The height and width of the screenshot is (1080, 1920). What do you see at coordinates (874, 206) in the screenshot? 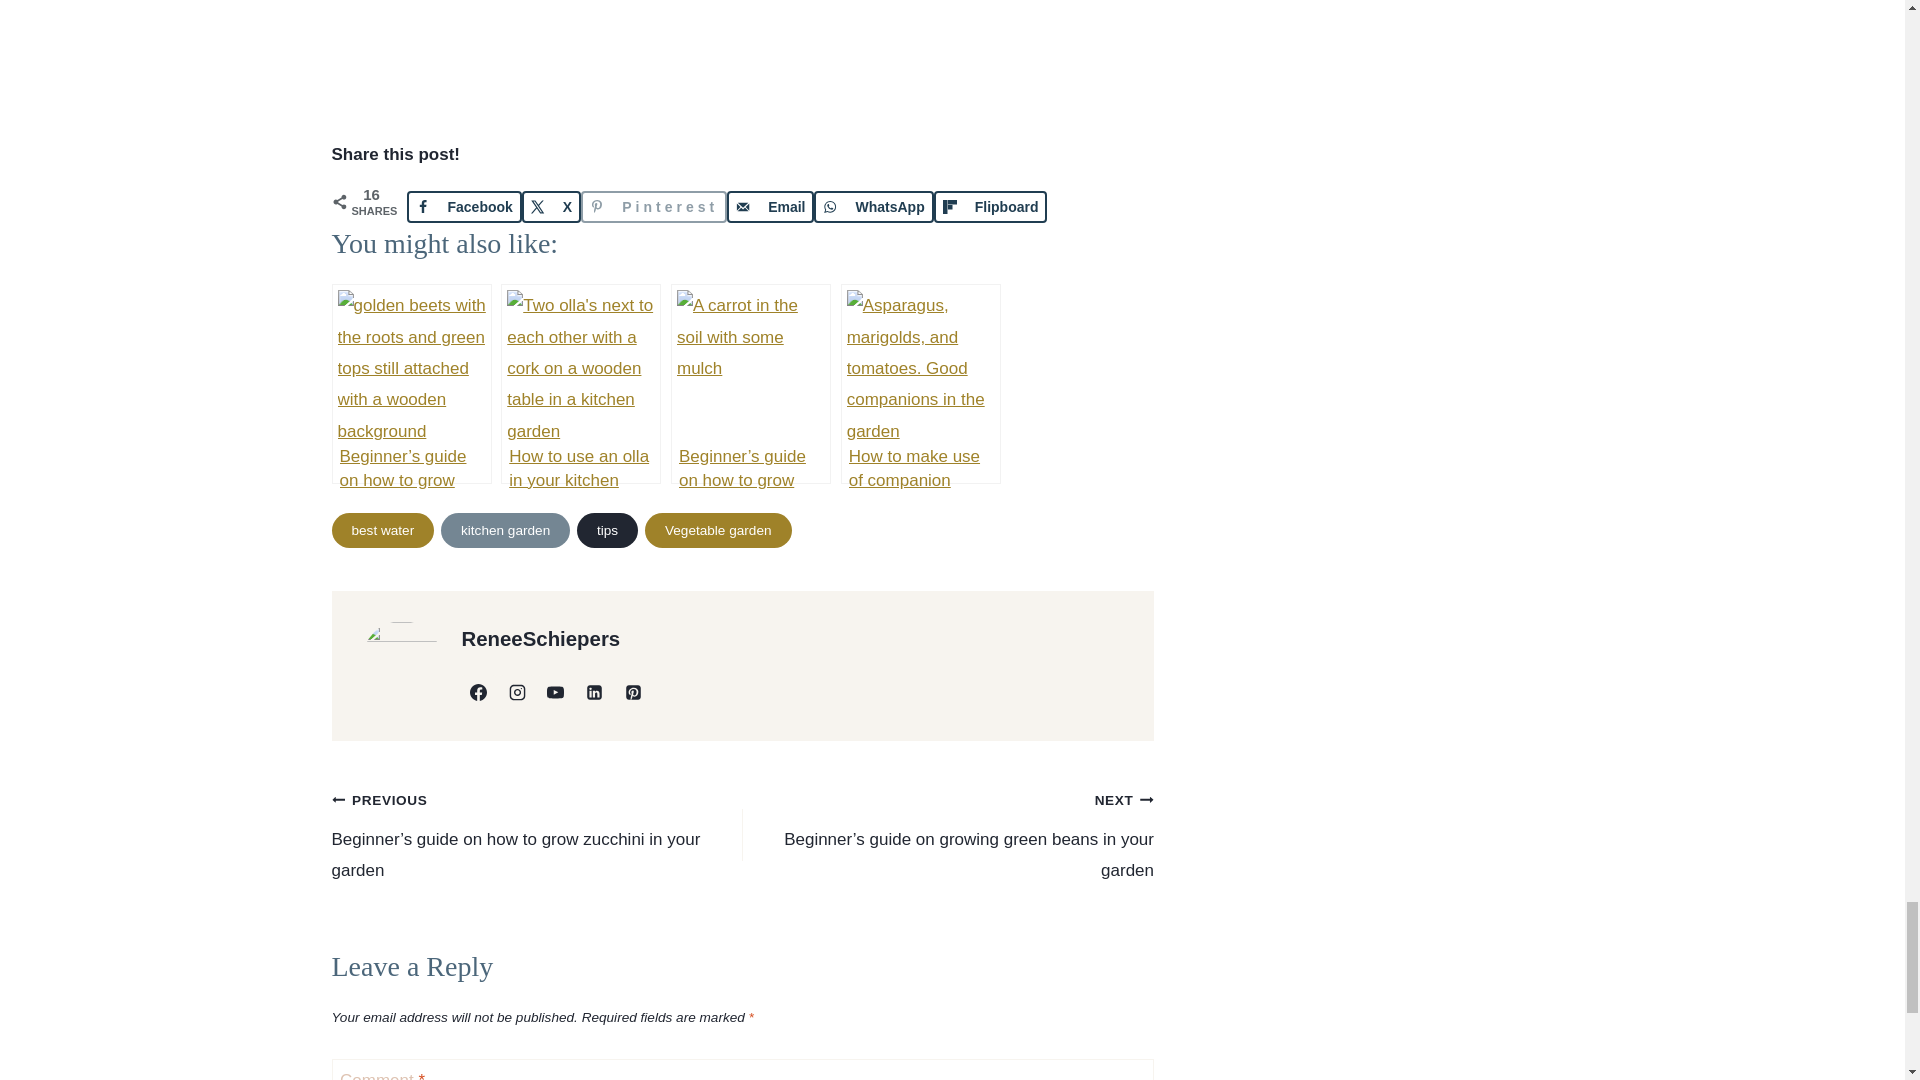
I see `WhatsApp` at bounding box center [874, 206].